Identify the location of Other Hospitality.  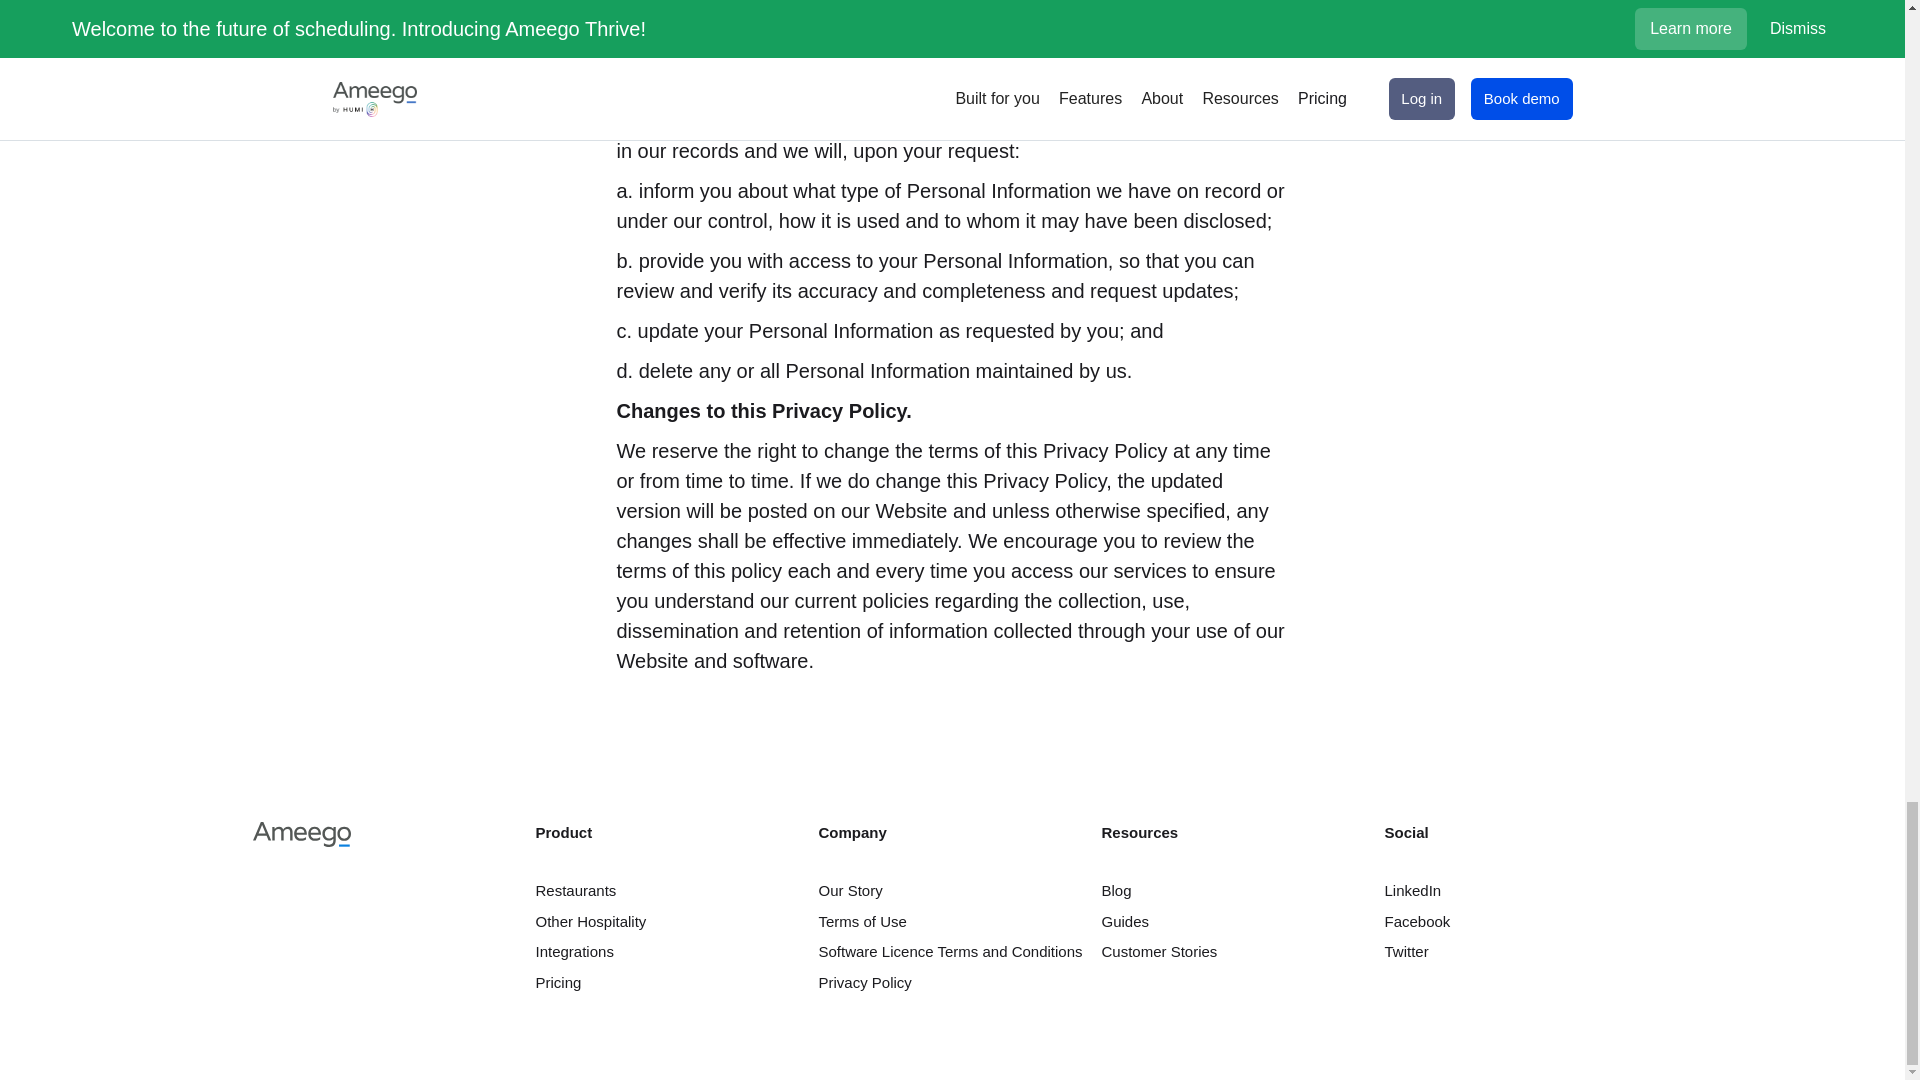
(670, 922).